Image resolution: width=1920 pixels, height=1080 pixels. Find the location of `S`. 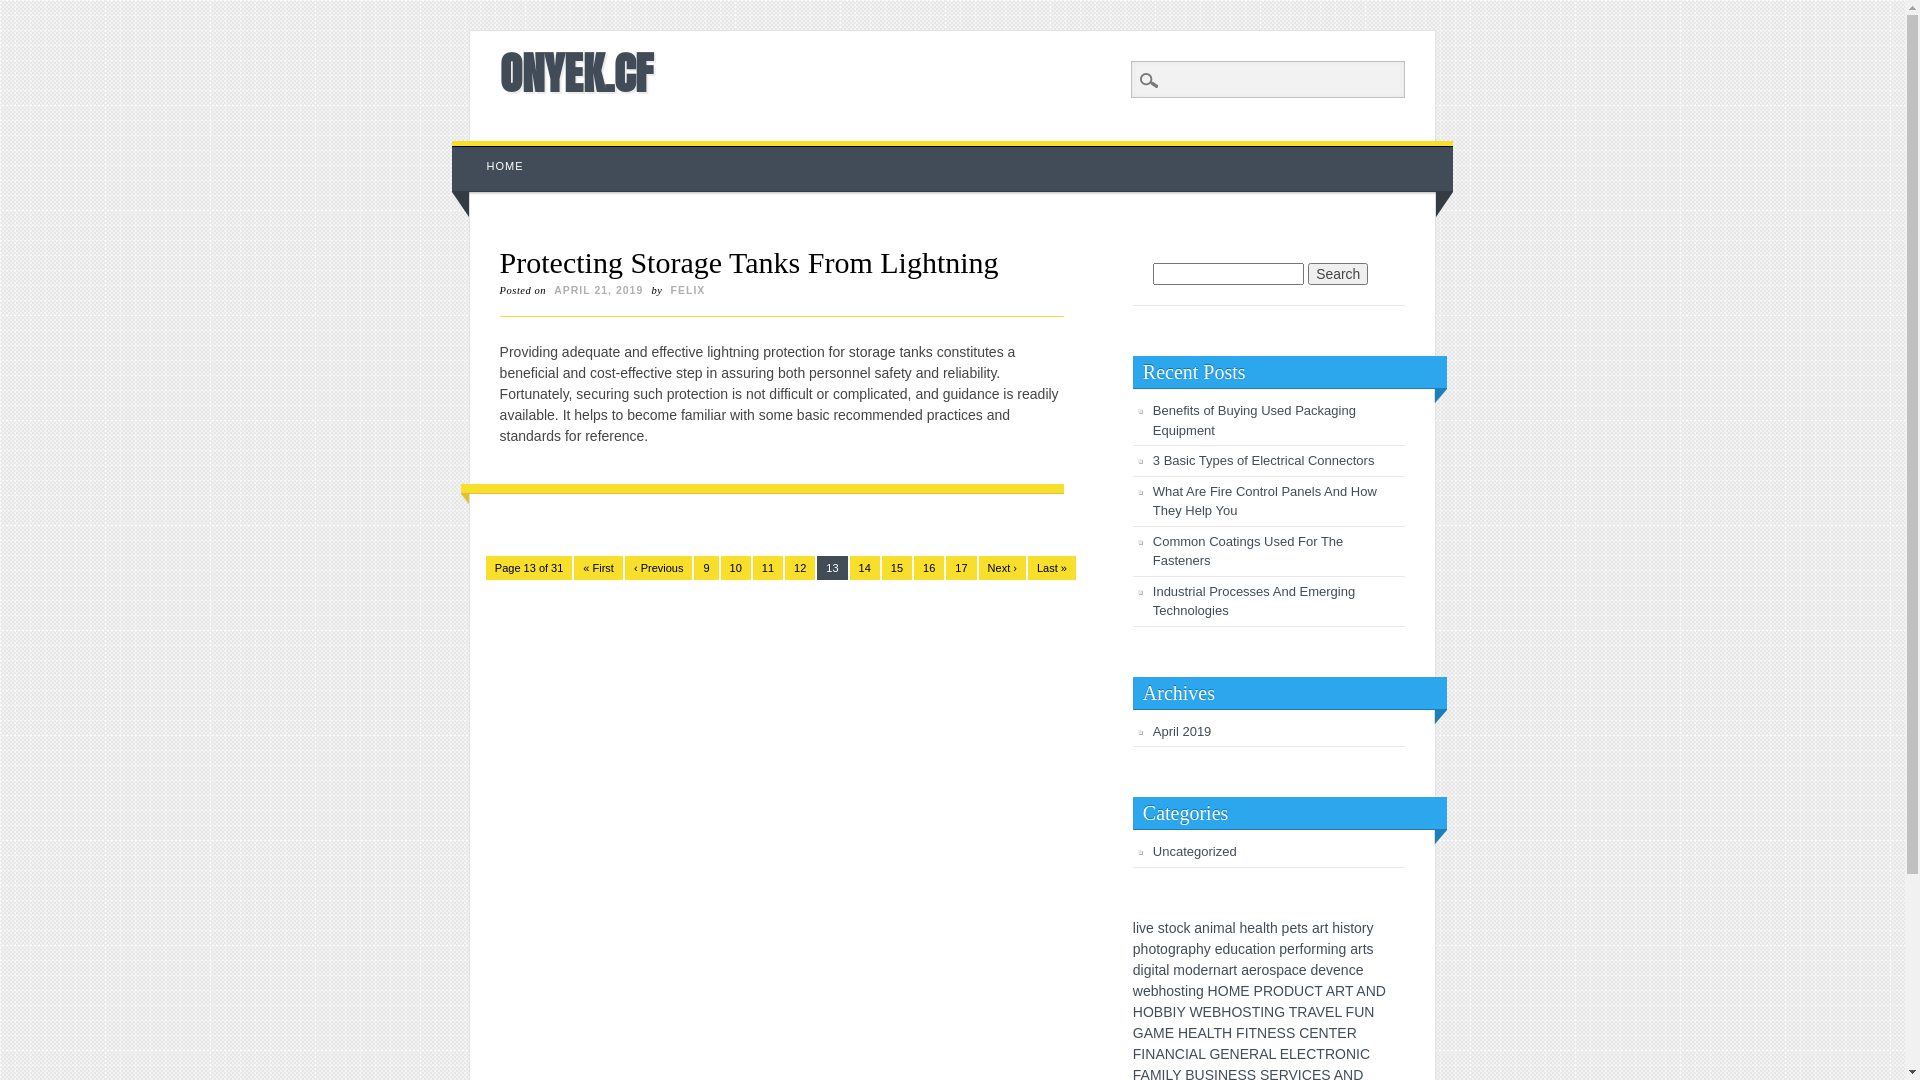

S is located at coordinates (1282, 1033).